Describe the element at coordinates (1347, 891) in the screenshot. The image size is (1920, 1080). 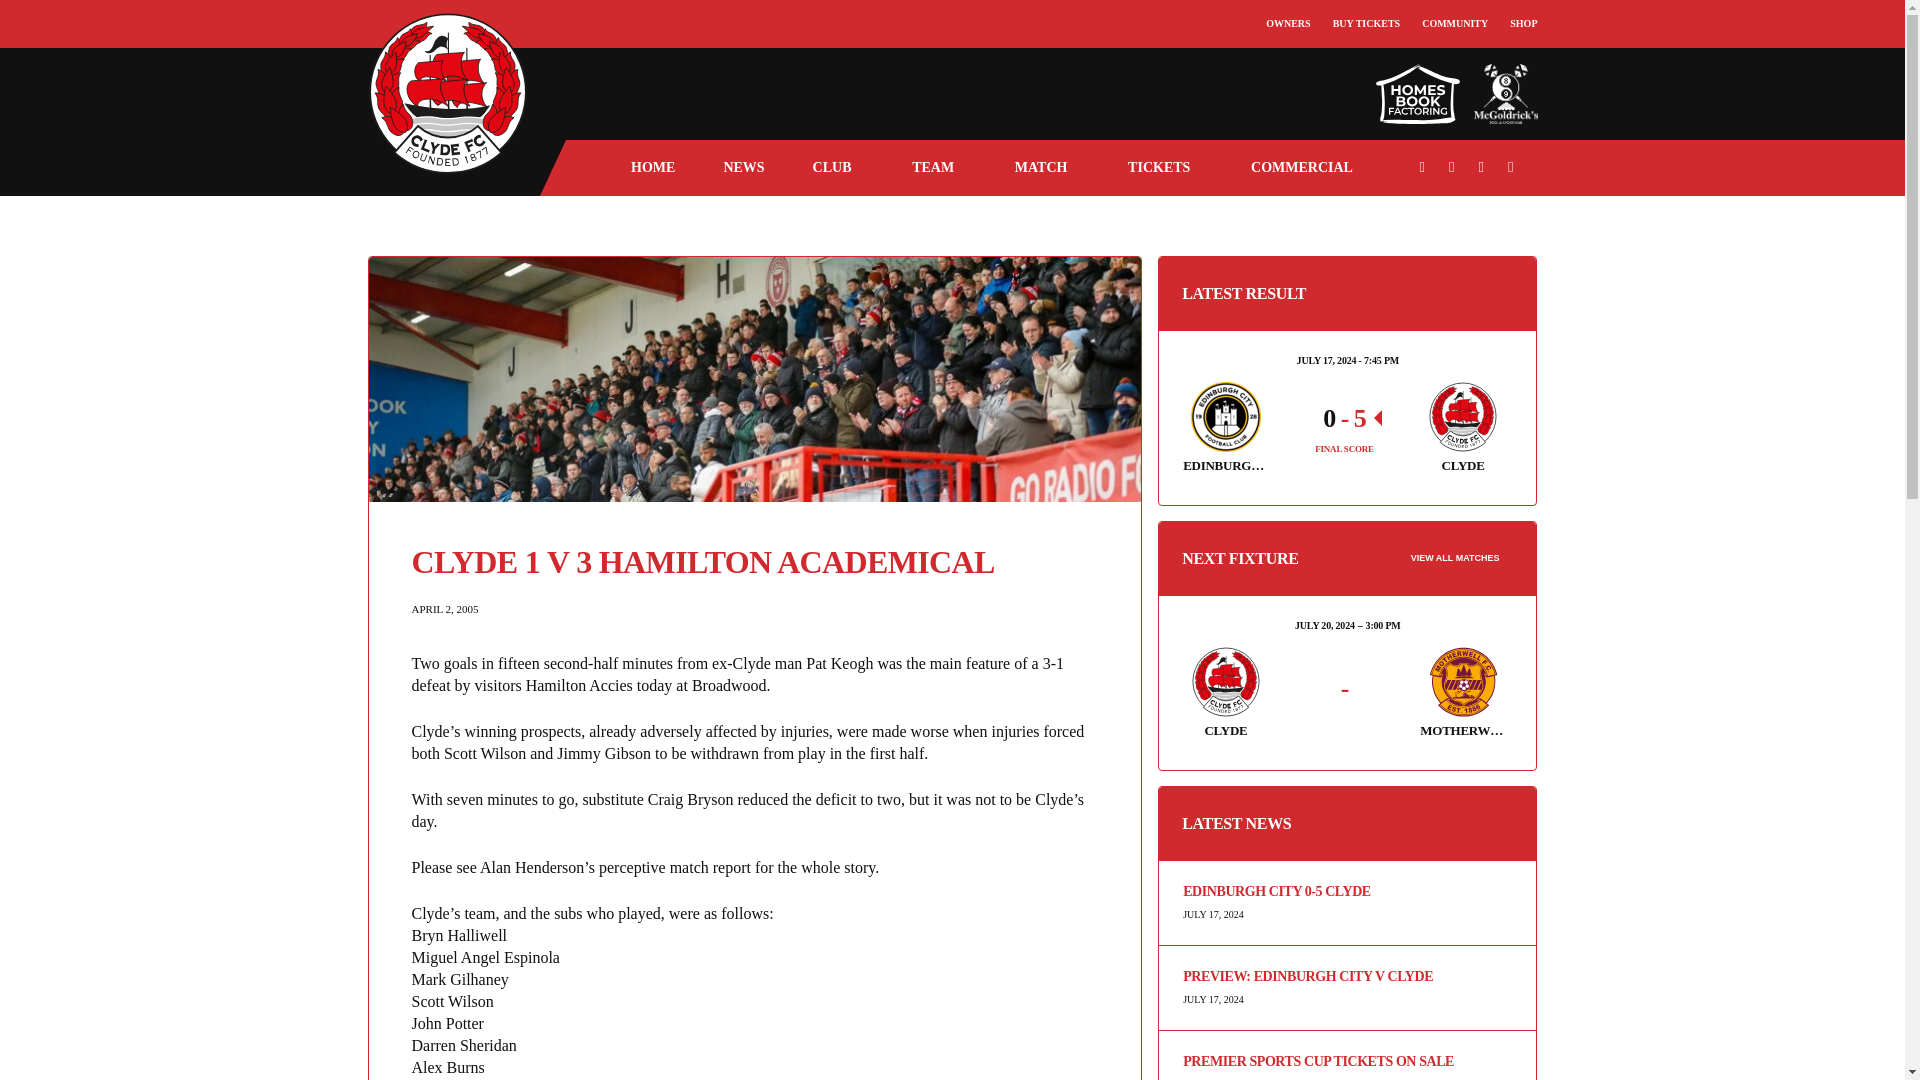
I see `Edinburgh City 0-5 Clyde` at that location.